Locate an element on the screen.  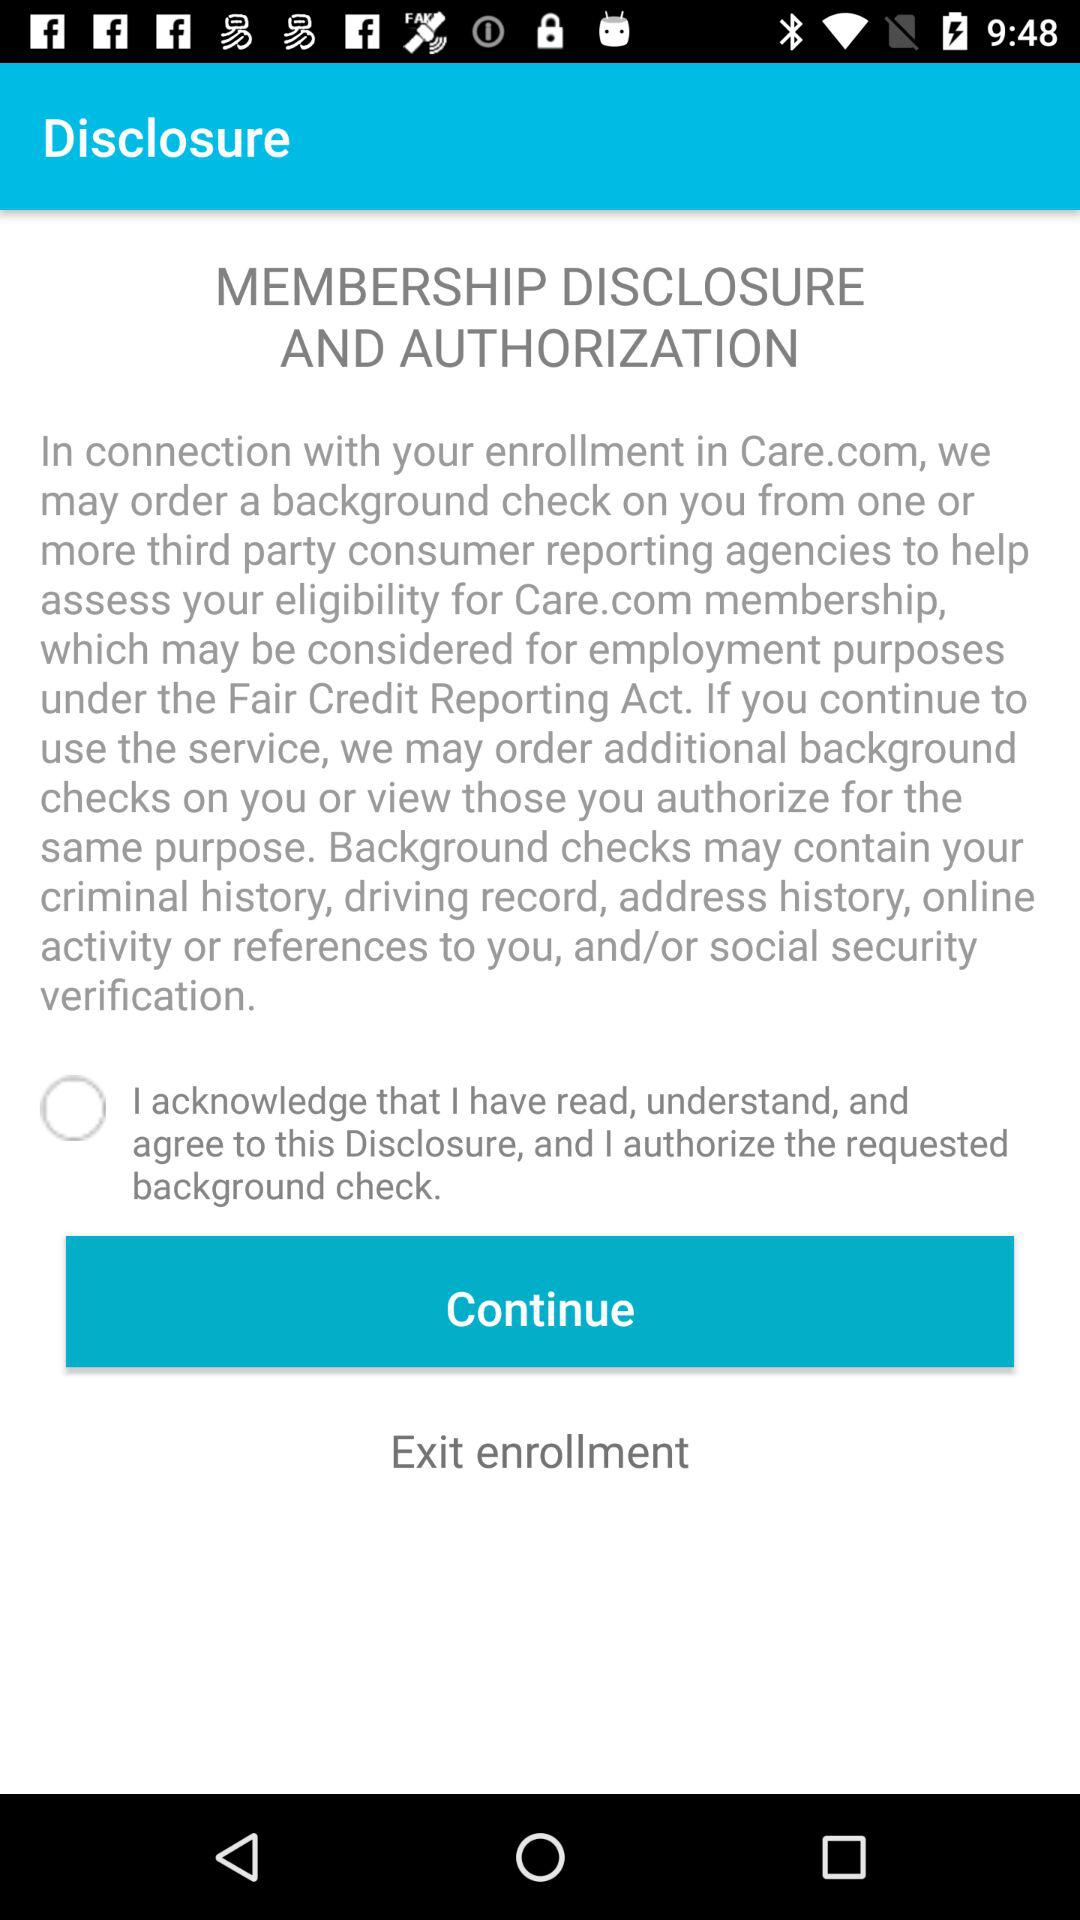
select continue icon is located at coordinates (540, 1302).